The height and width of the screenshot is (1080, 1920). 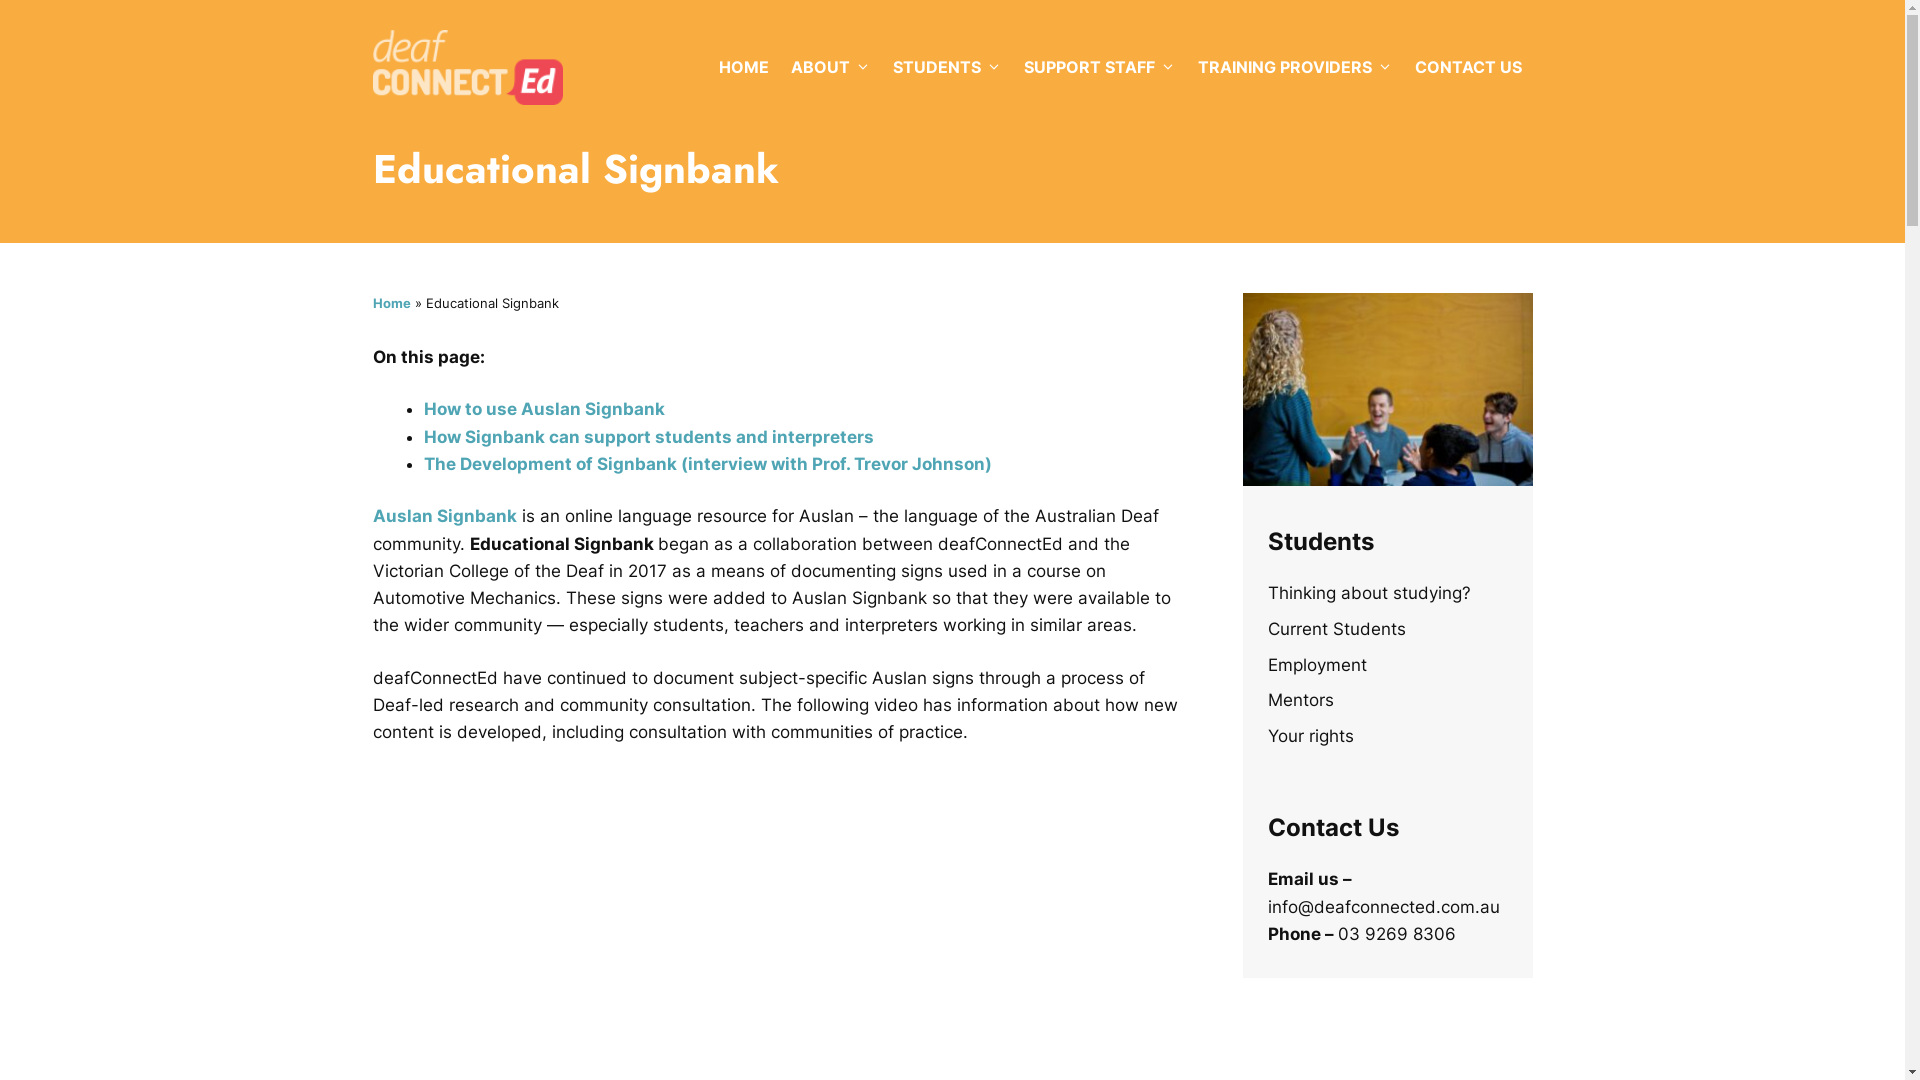 What do you see at coordinates (1294, 67) in the screenshot?
I see `TRAINING PROVIDERS` at bounding box center [1294, 67].